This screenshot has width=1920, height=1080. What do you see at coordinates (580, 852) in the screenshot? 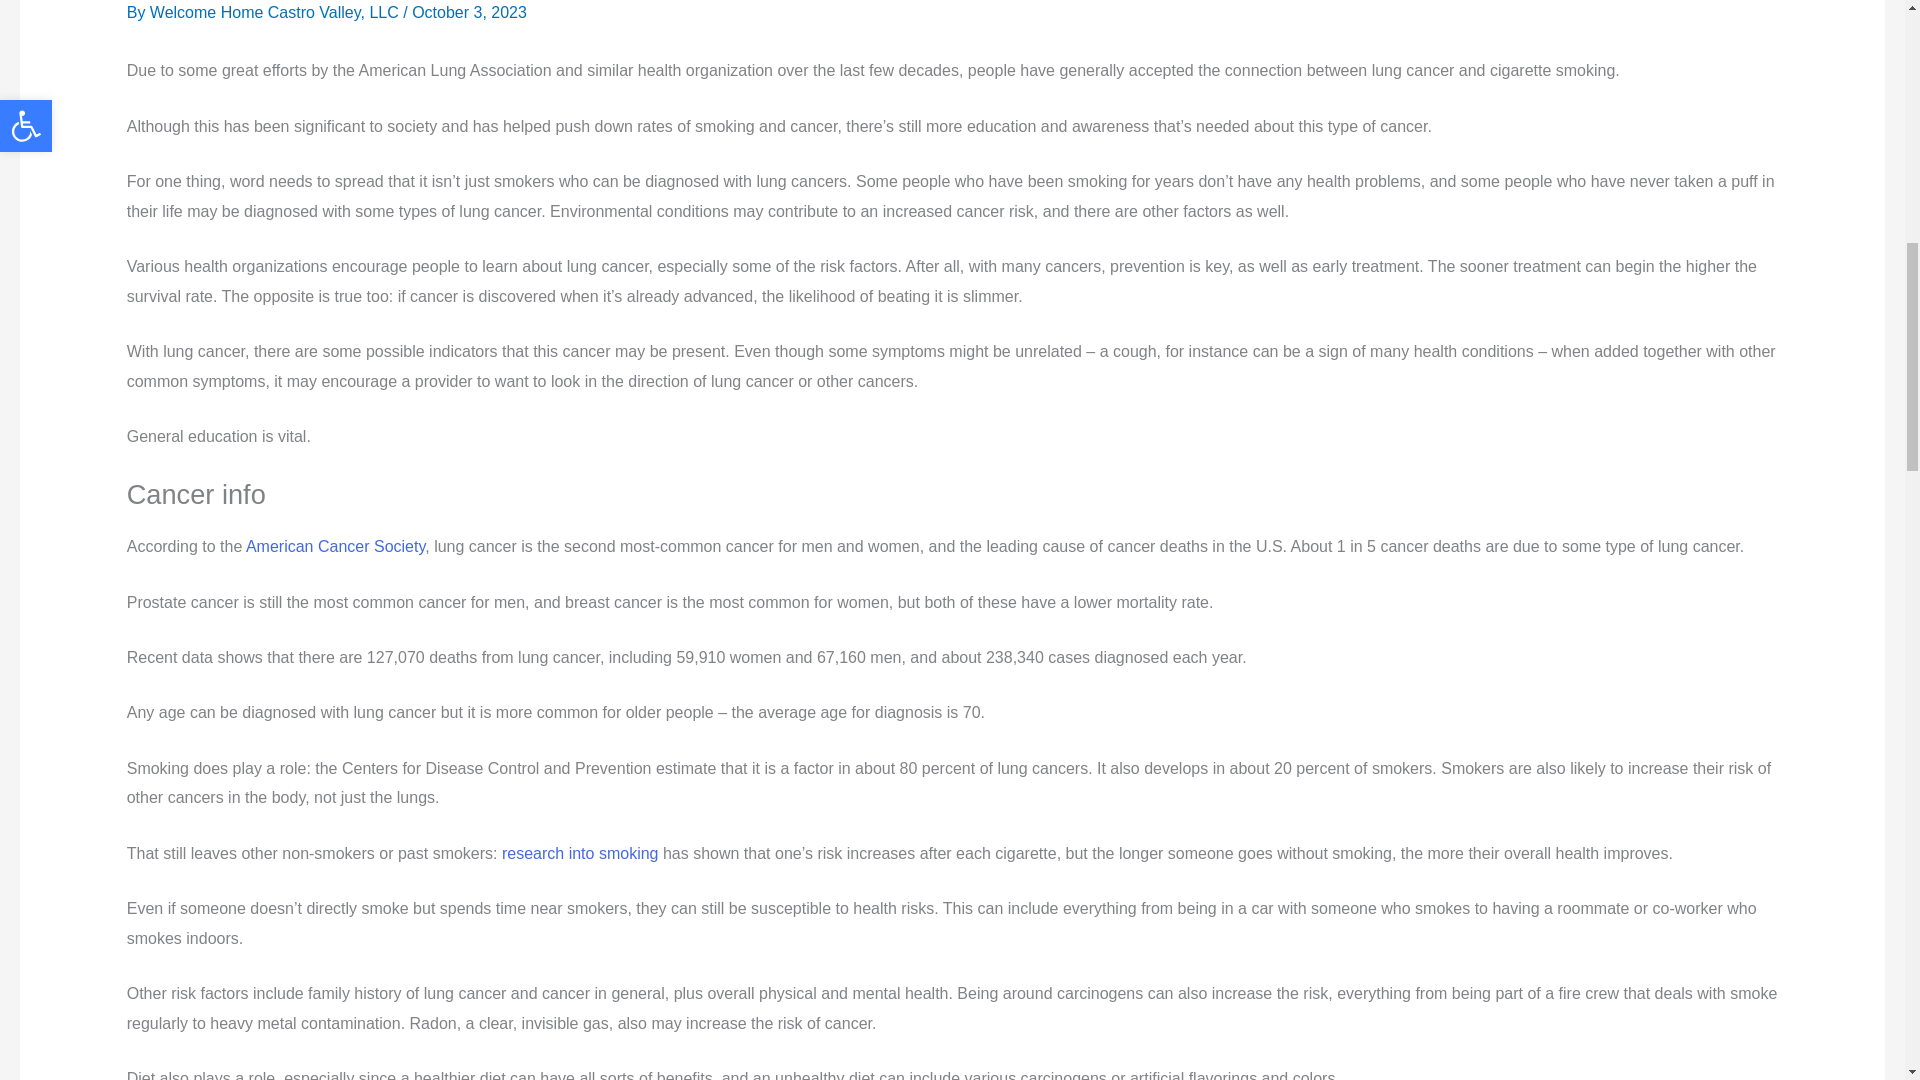
I see `research into smoking` at bounding box center [580, 852].